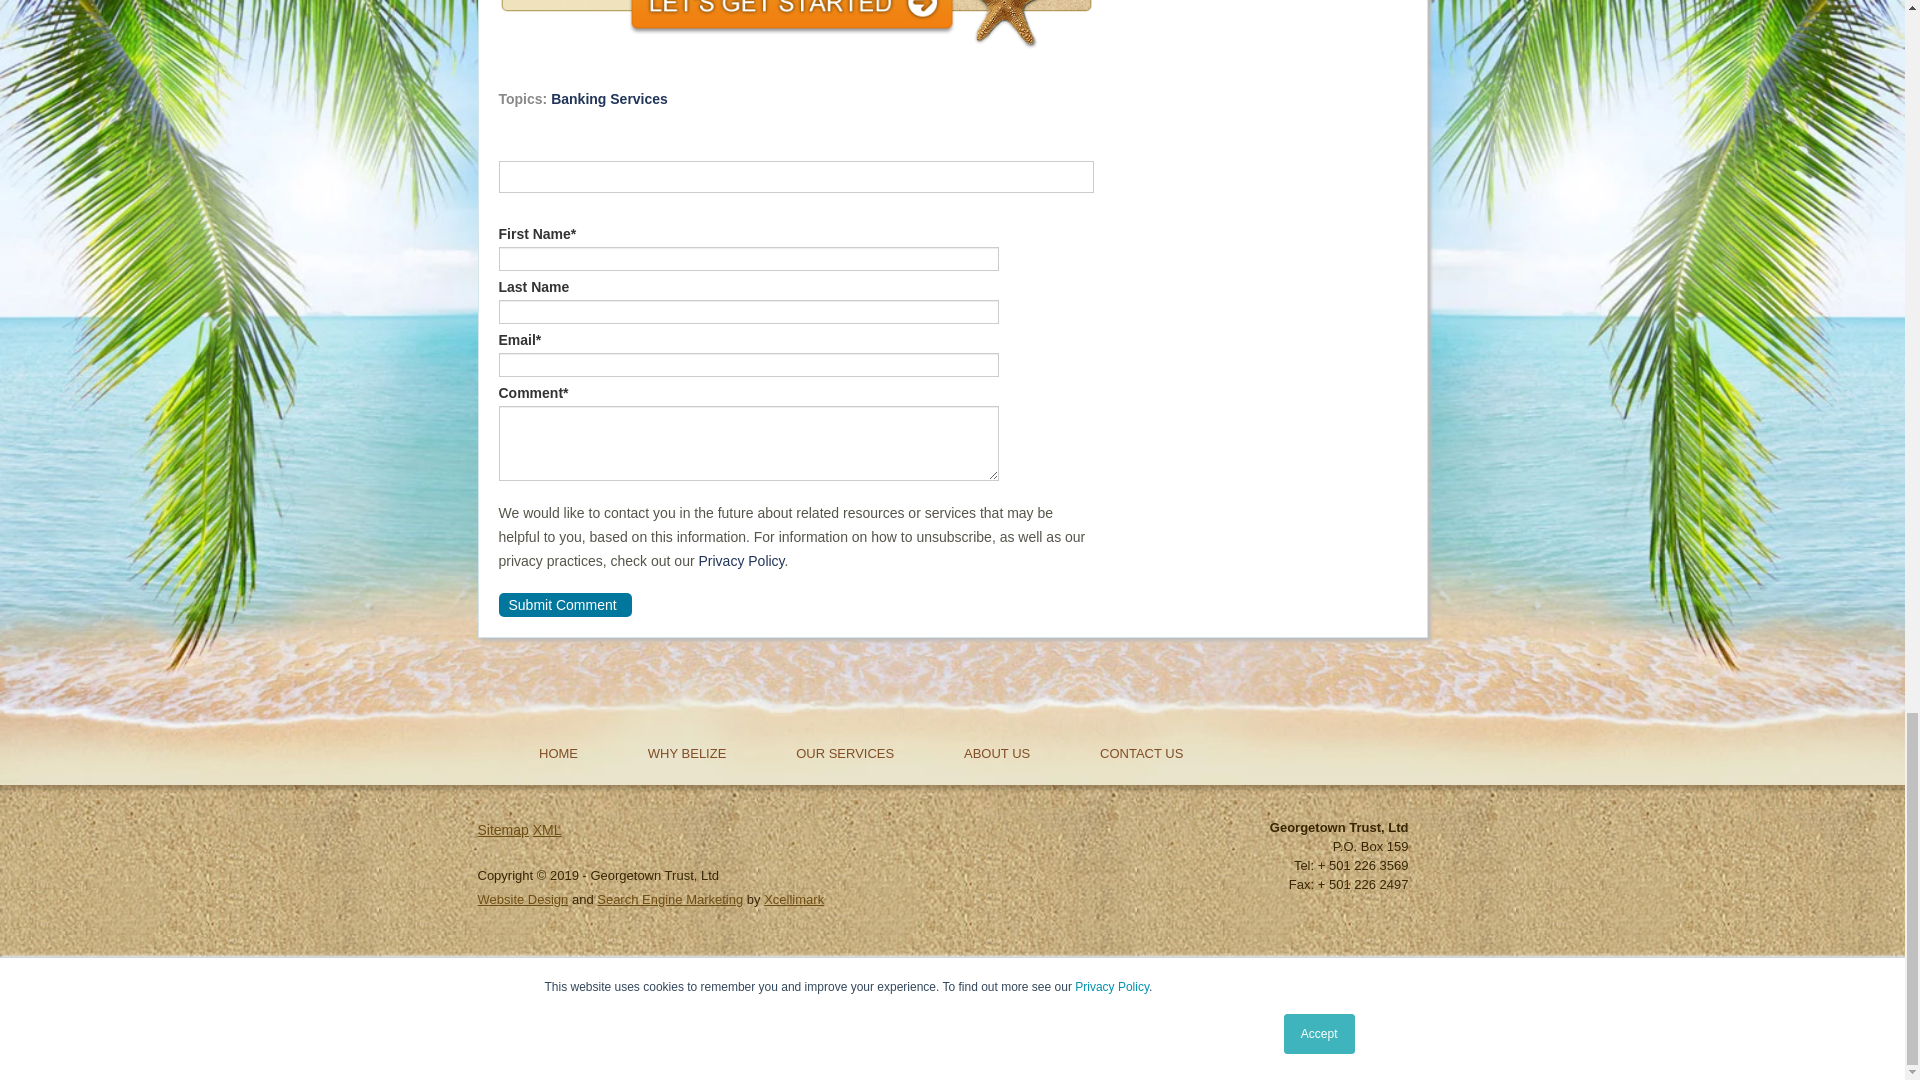 This screenshot has height=1080, width=1920. I want to click on Submit Comment, so click(564, 604).